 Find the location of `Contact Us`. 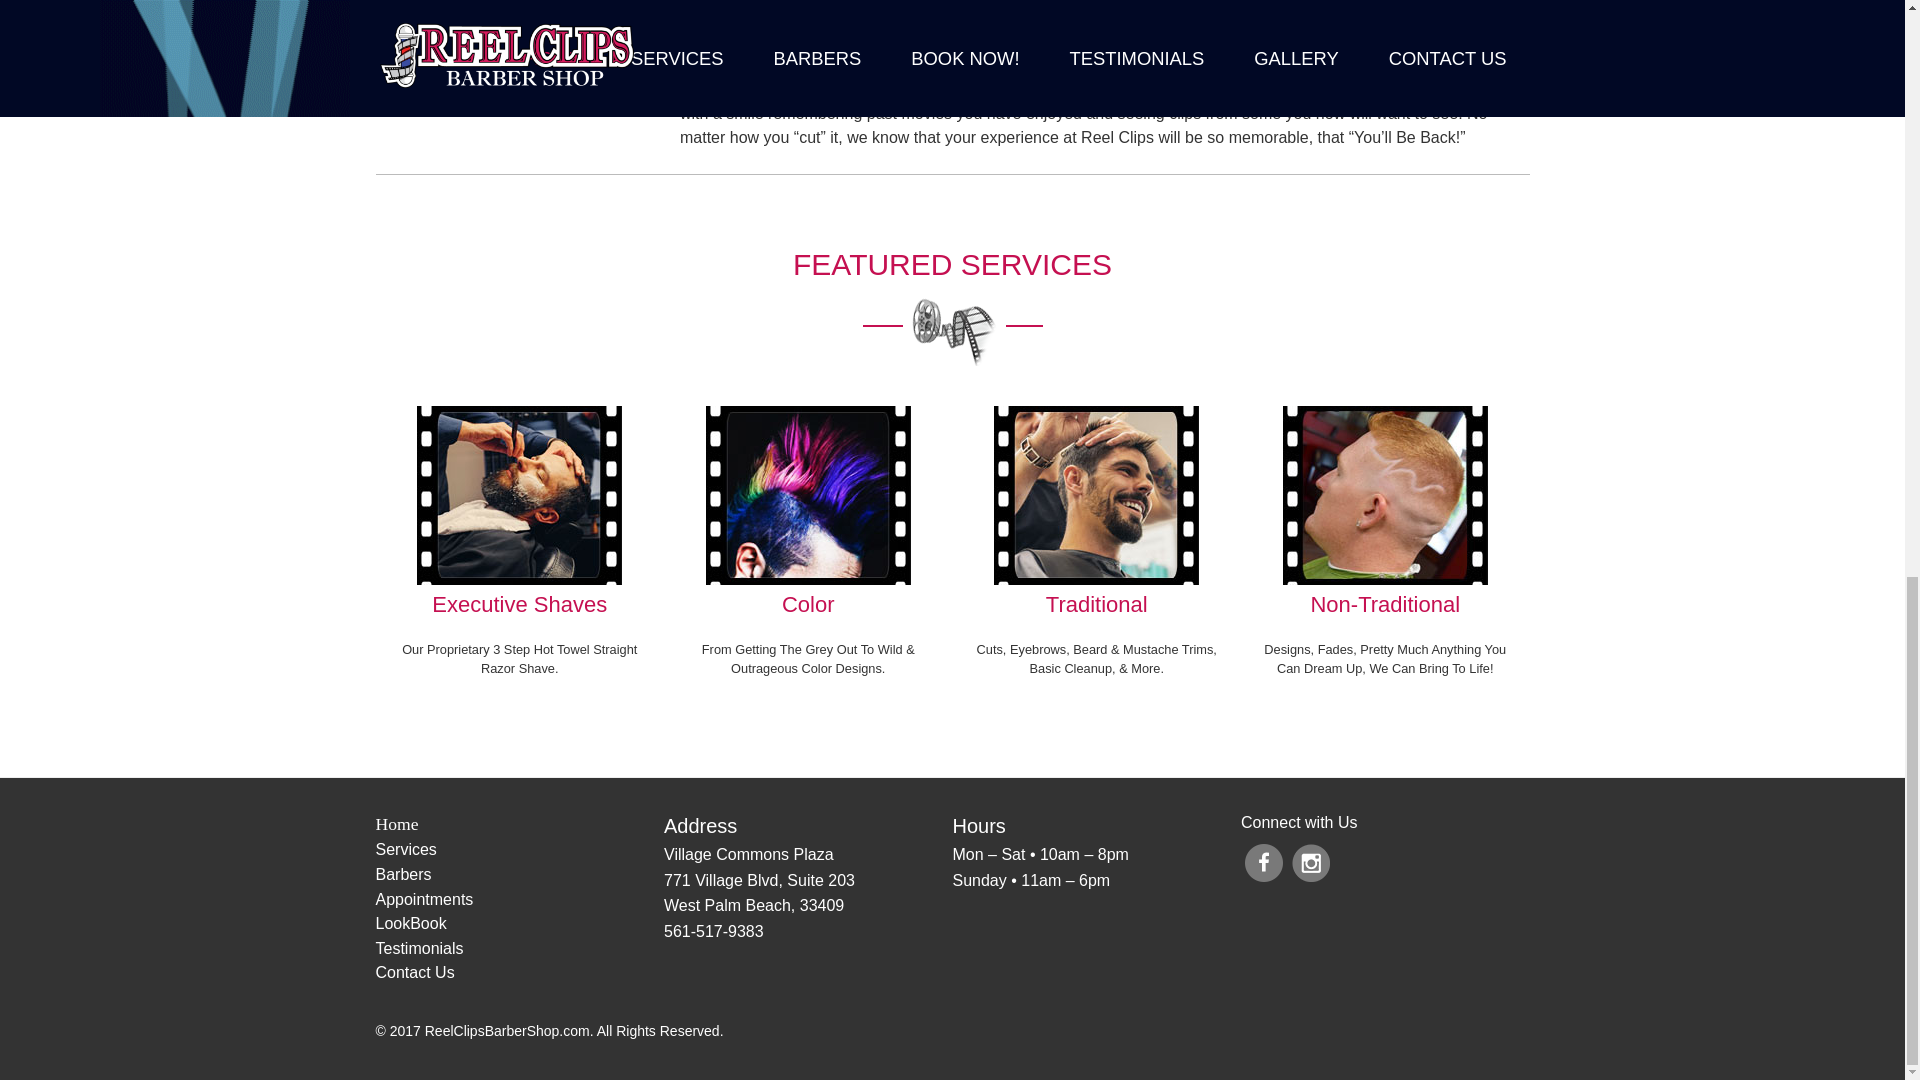

Contact Us is located at coordinates (520, 973).